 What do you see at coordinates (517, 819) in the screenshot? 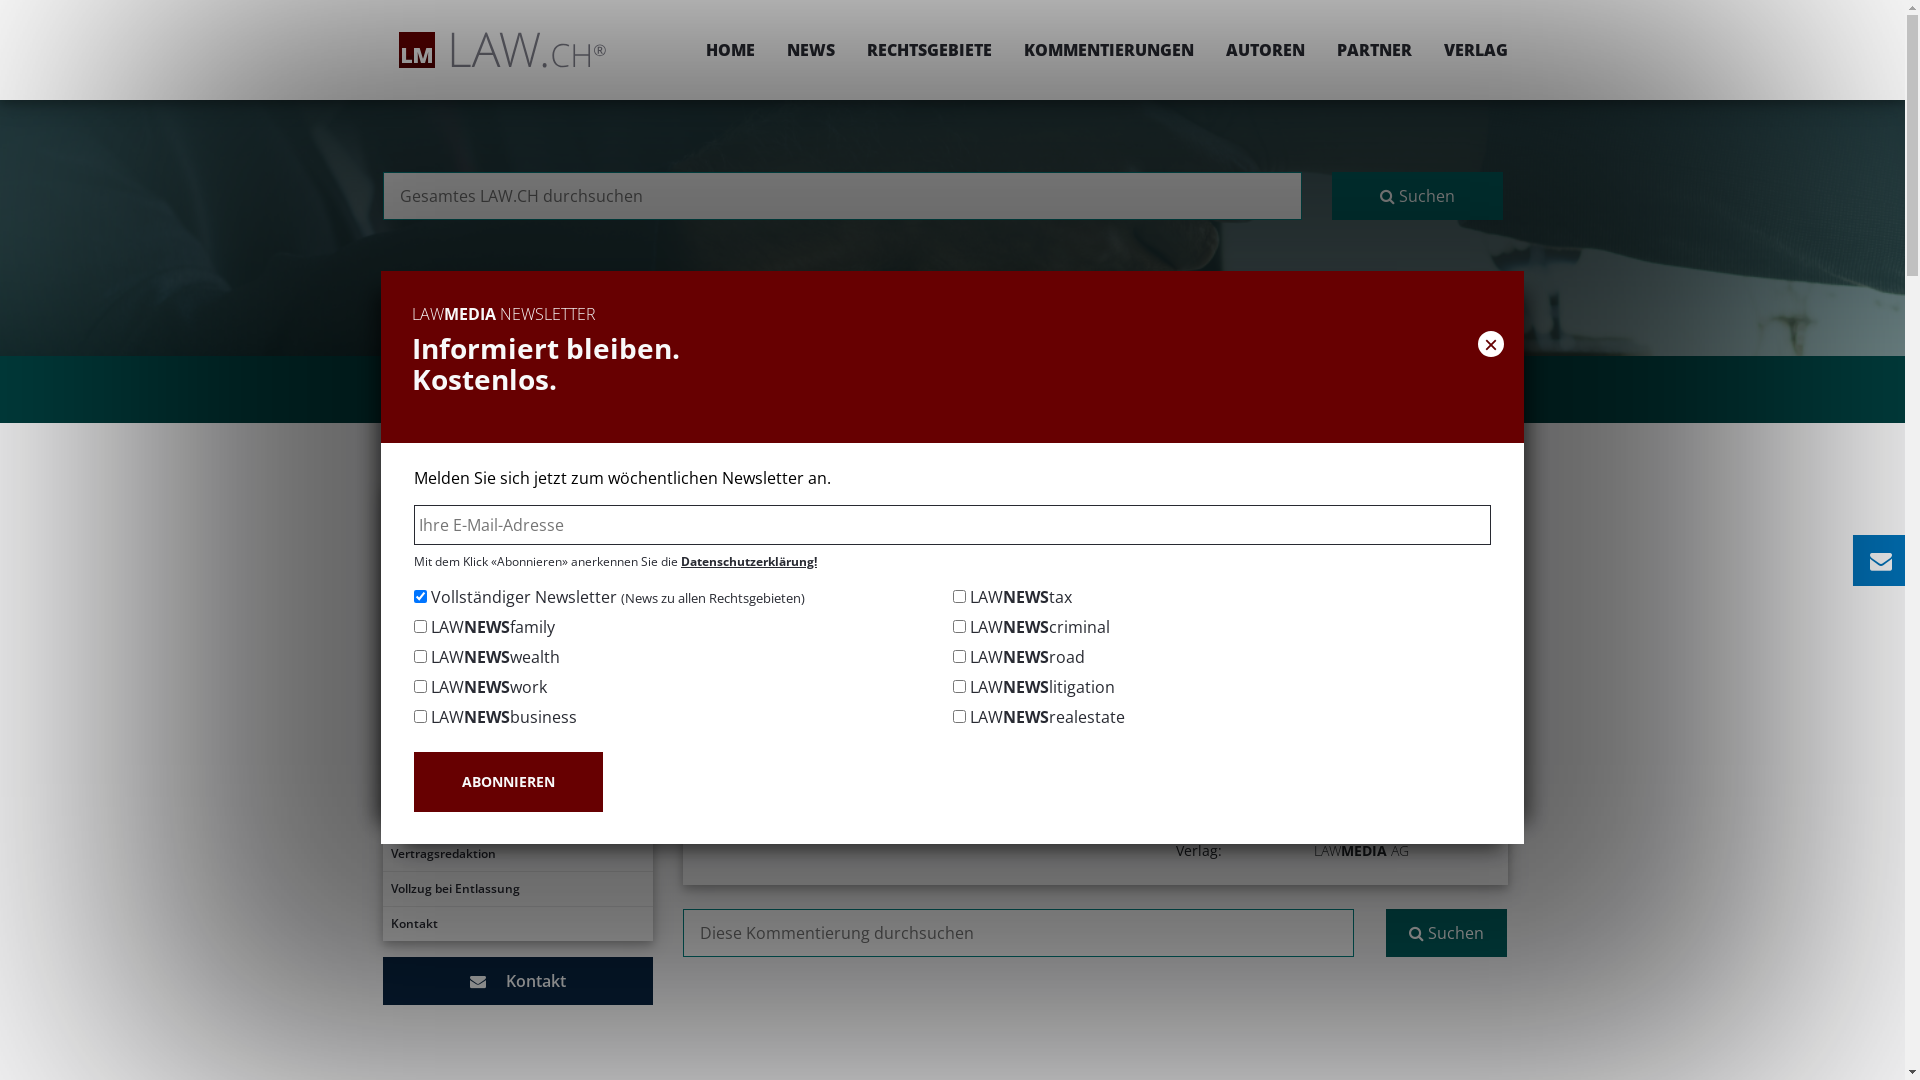
I see `Computerprogramme` at bounding box center [517, 819].